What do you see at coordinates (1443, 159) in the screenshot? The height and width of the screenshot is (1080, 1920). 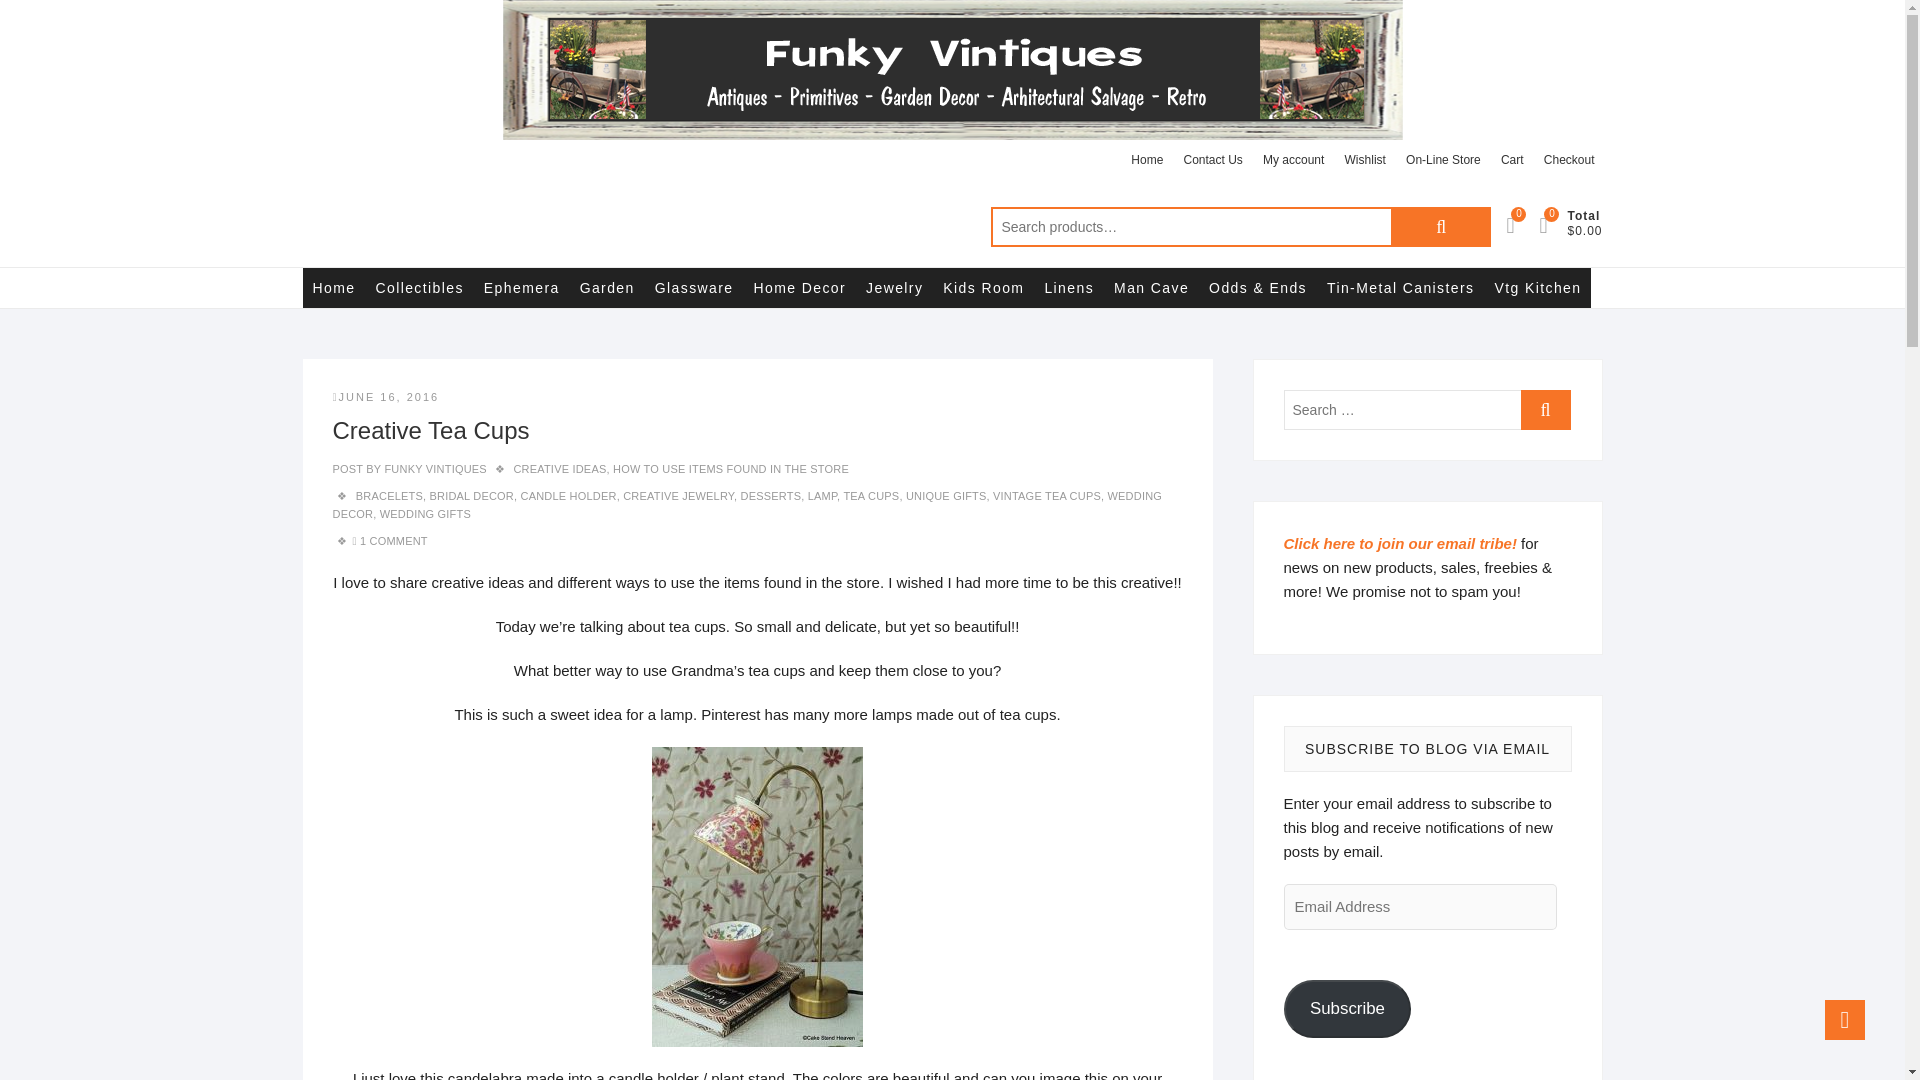 I see `On-Line Store` at bounding box center [1443, 159].